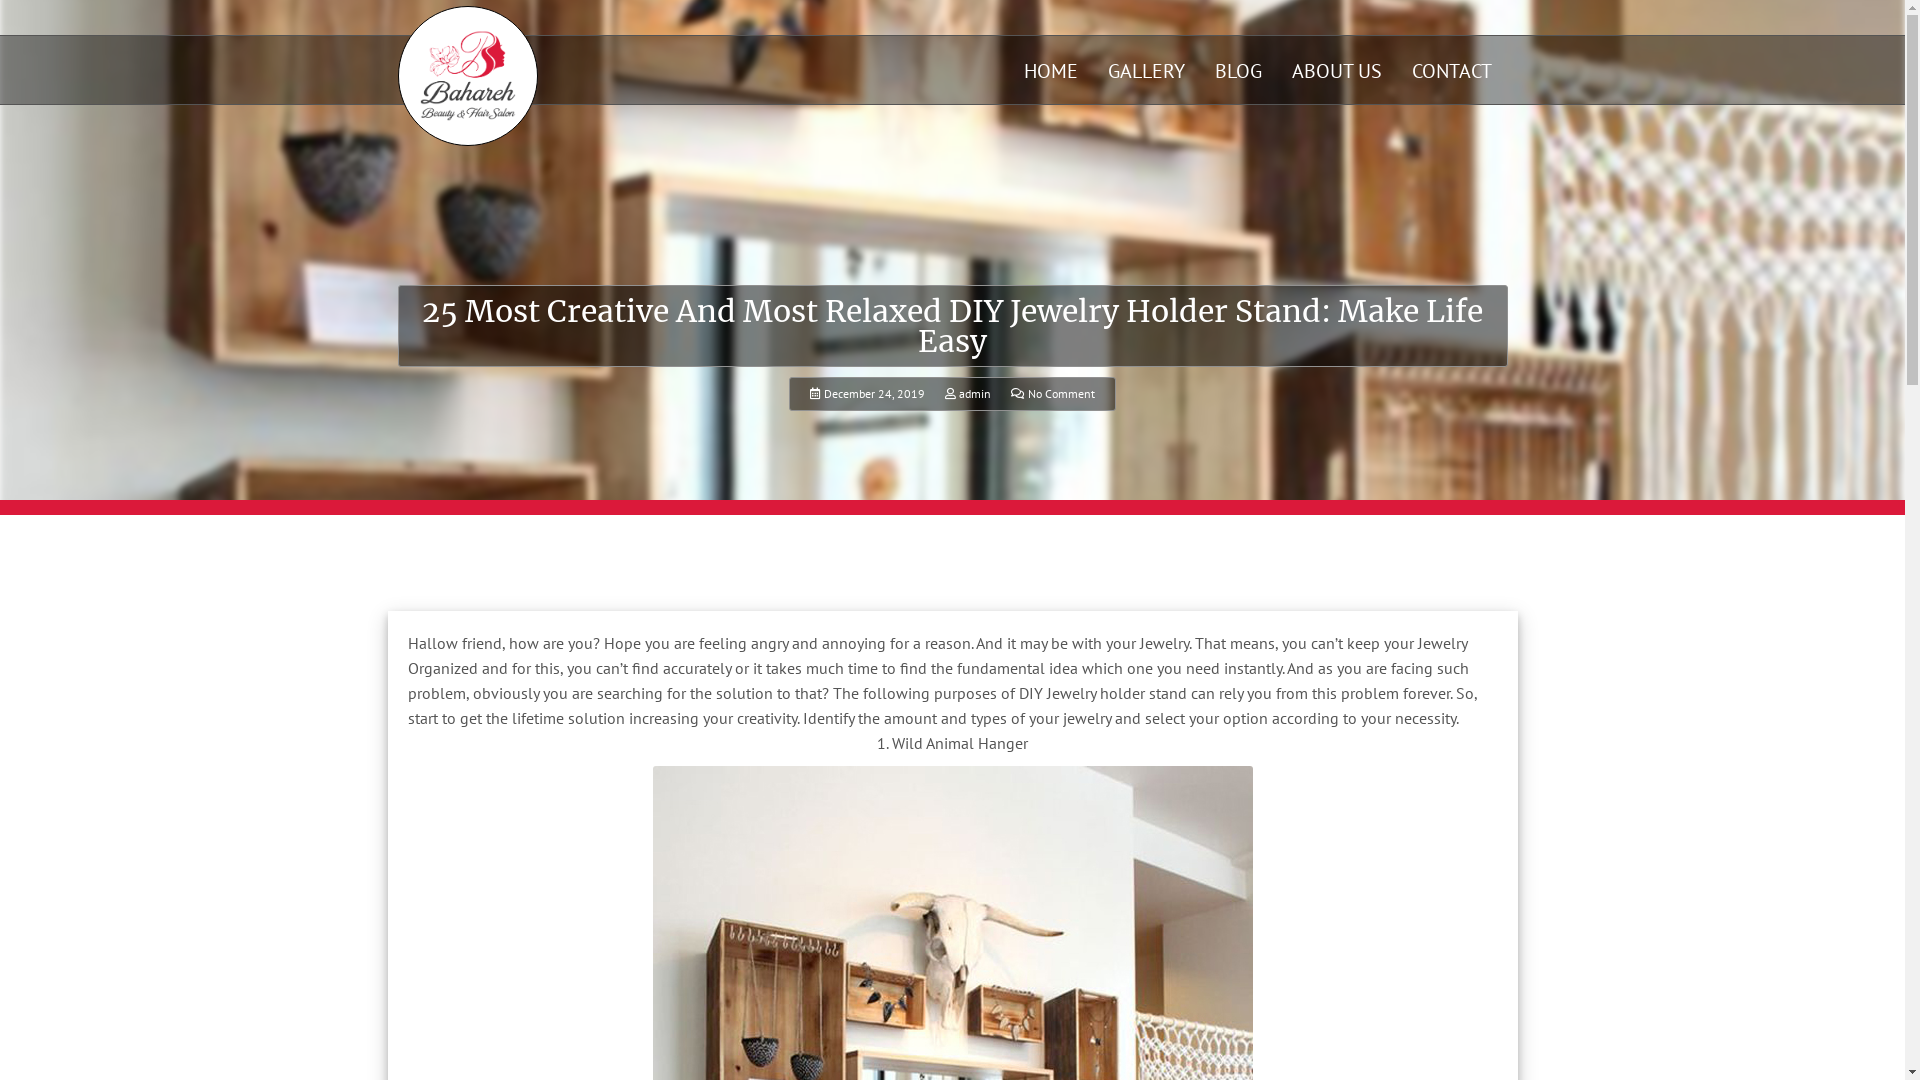  What do you see at coordinates (1051, 71) in the screenshot?
I see `HOME` at bounding box center [1051, 71].